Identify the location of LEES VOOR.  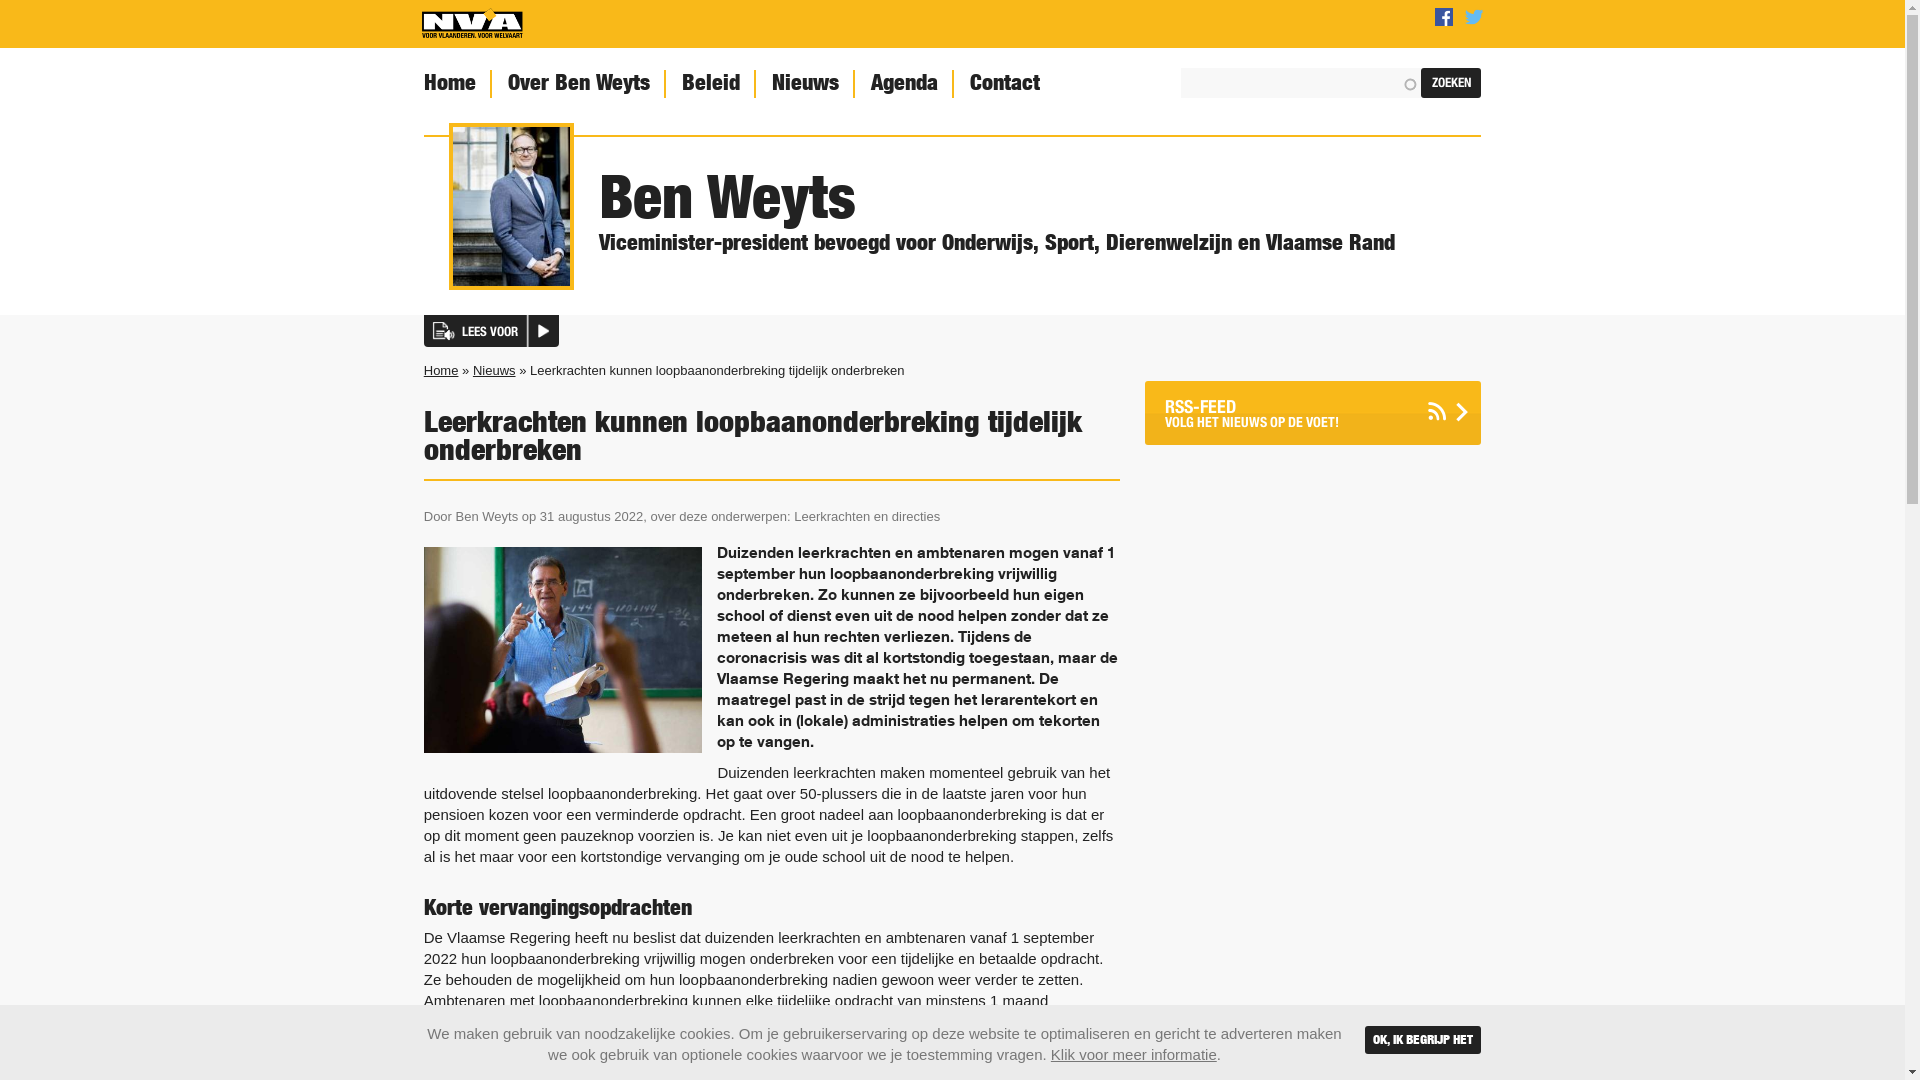
(492, 330).